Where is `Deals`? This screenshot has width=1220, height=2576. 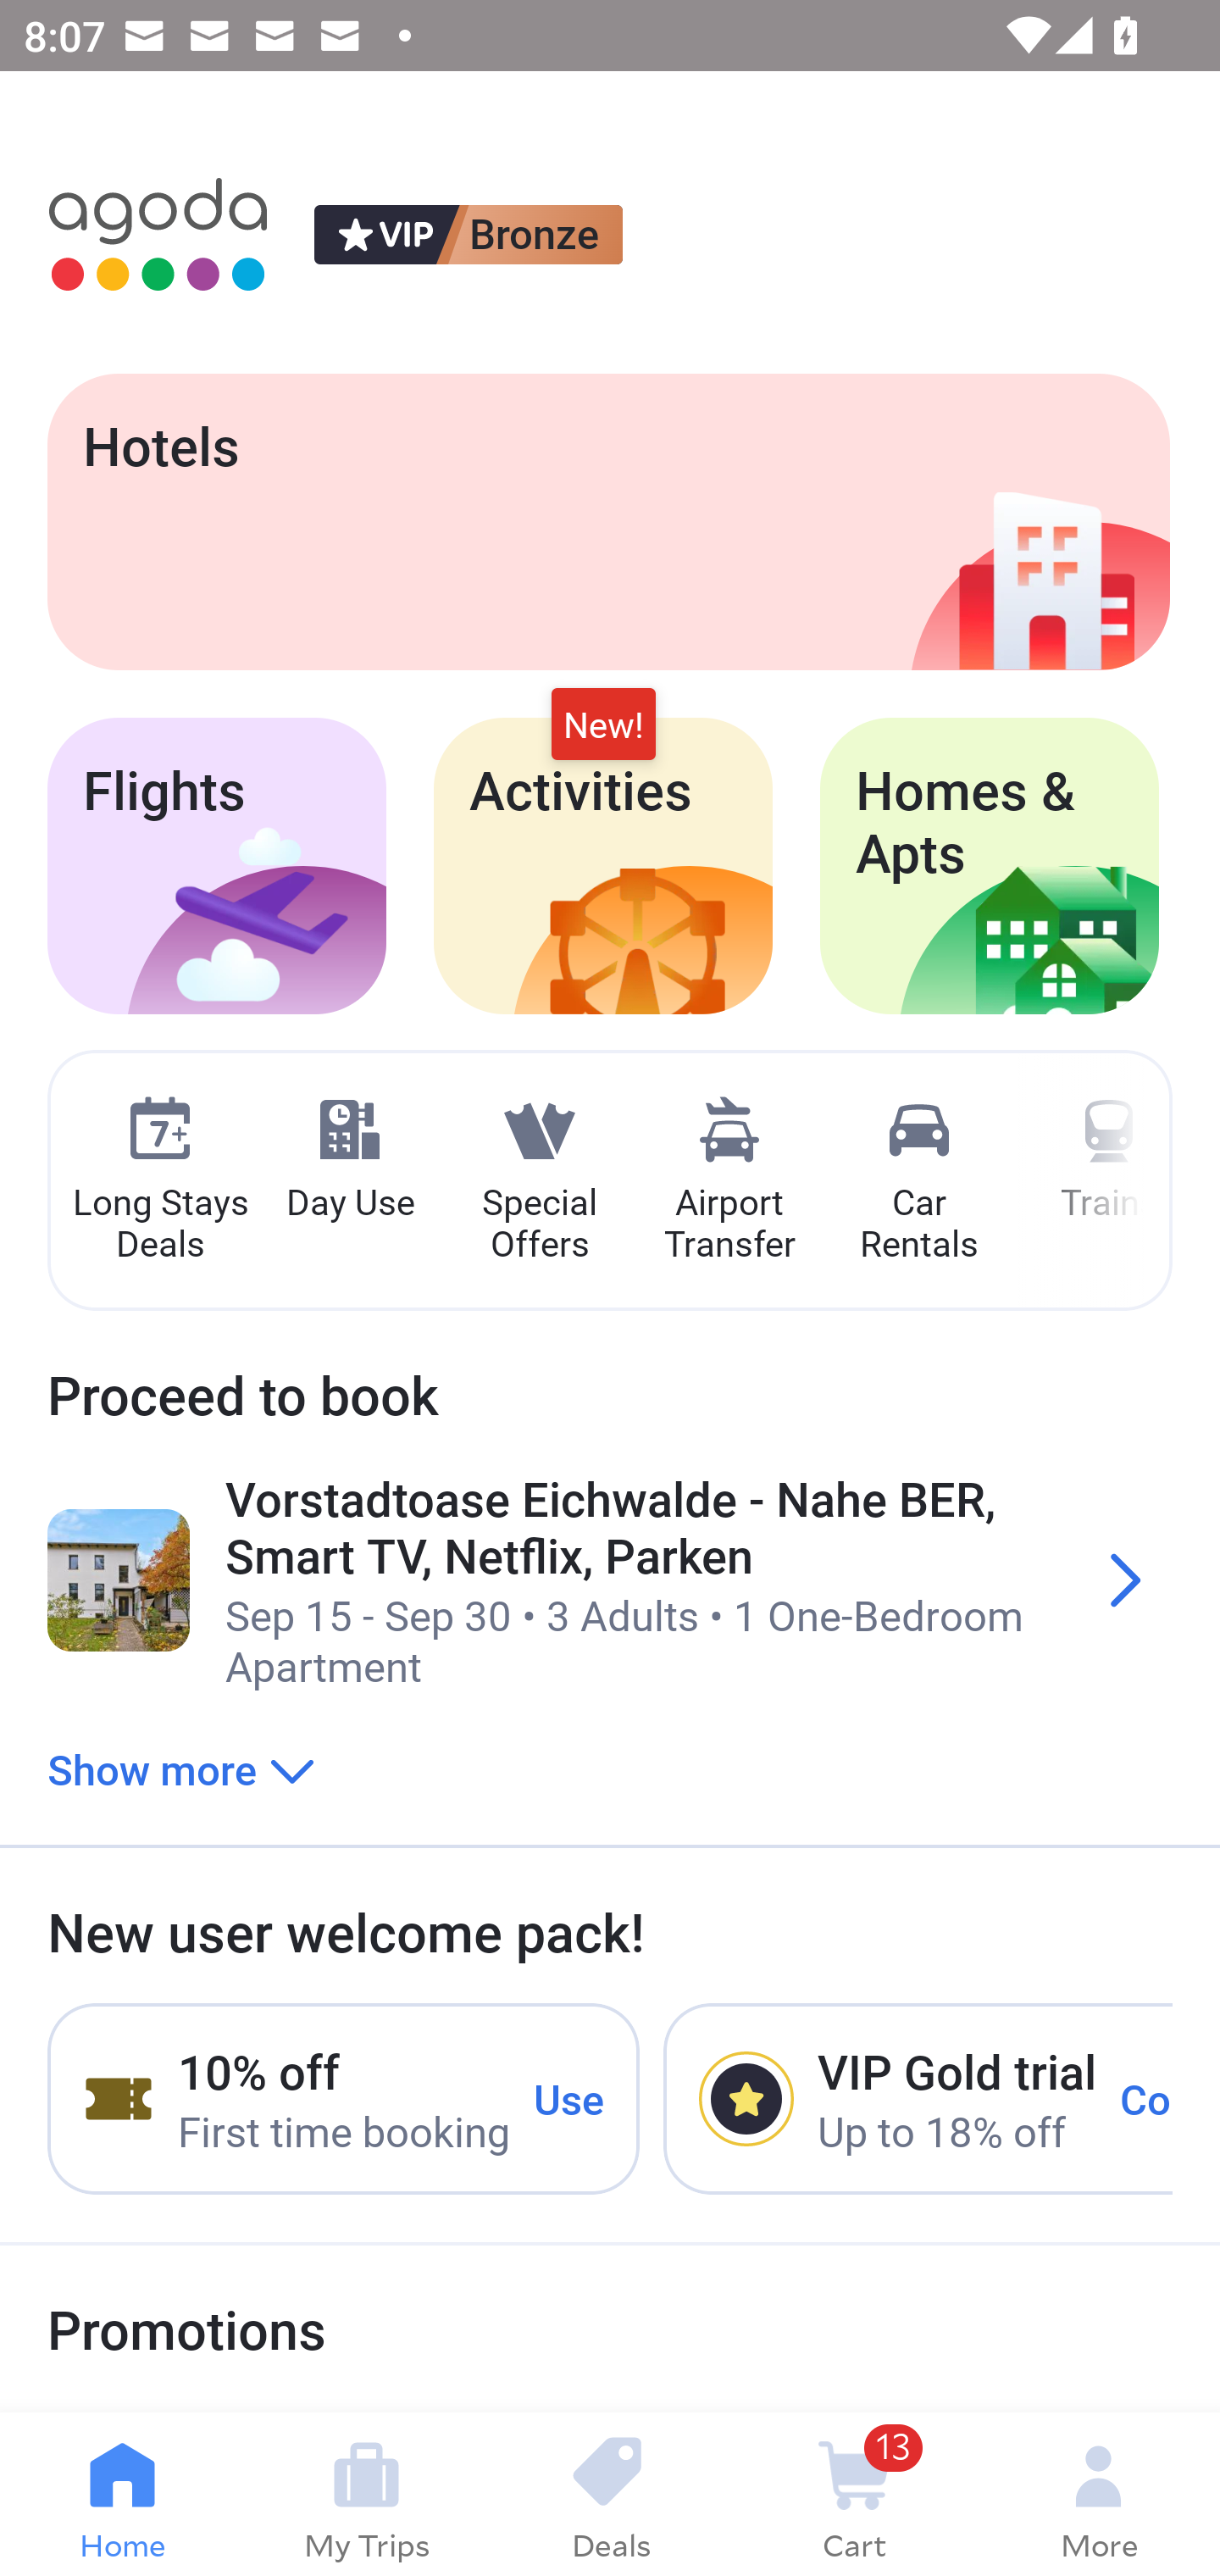 Deals is located at coordinates (610, 2495).